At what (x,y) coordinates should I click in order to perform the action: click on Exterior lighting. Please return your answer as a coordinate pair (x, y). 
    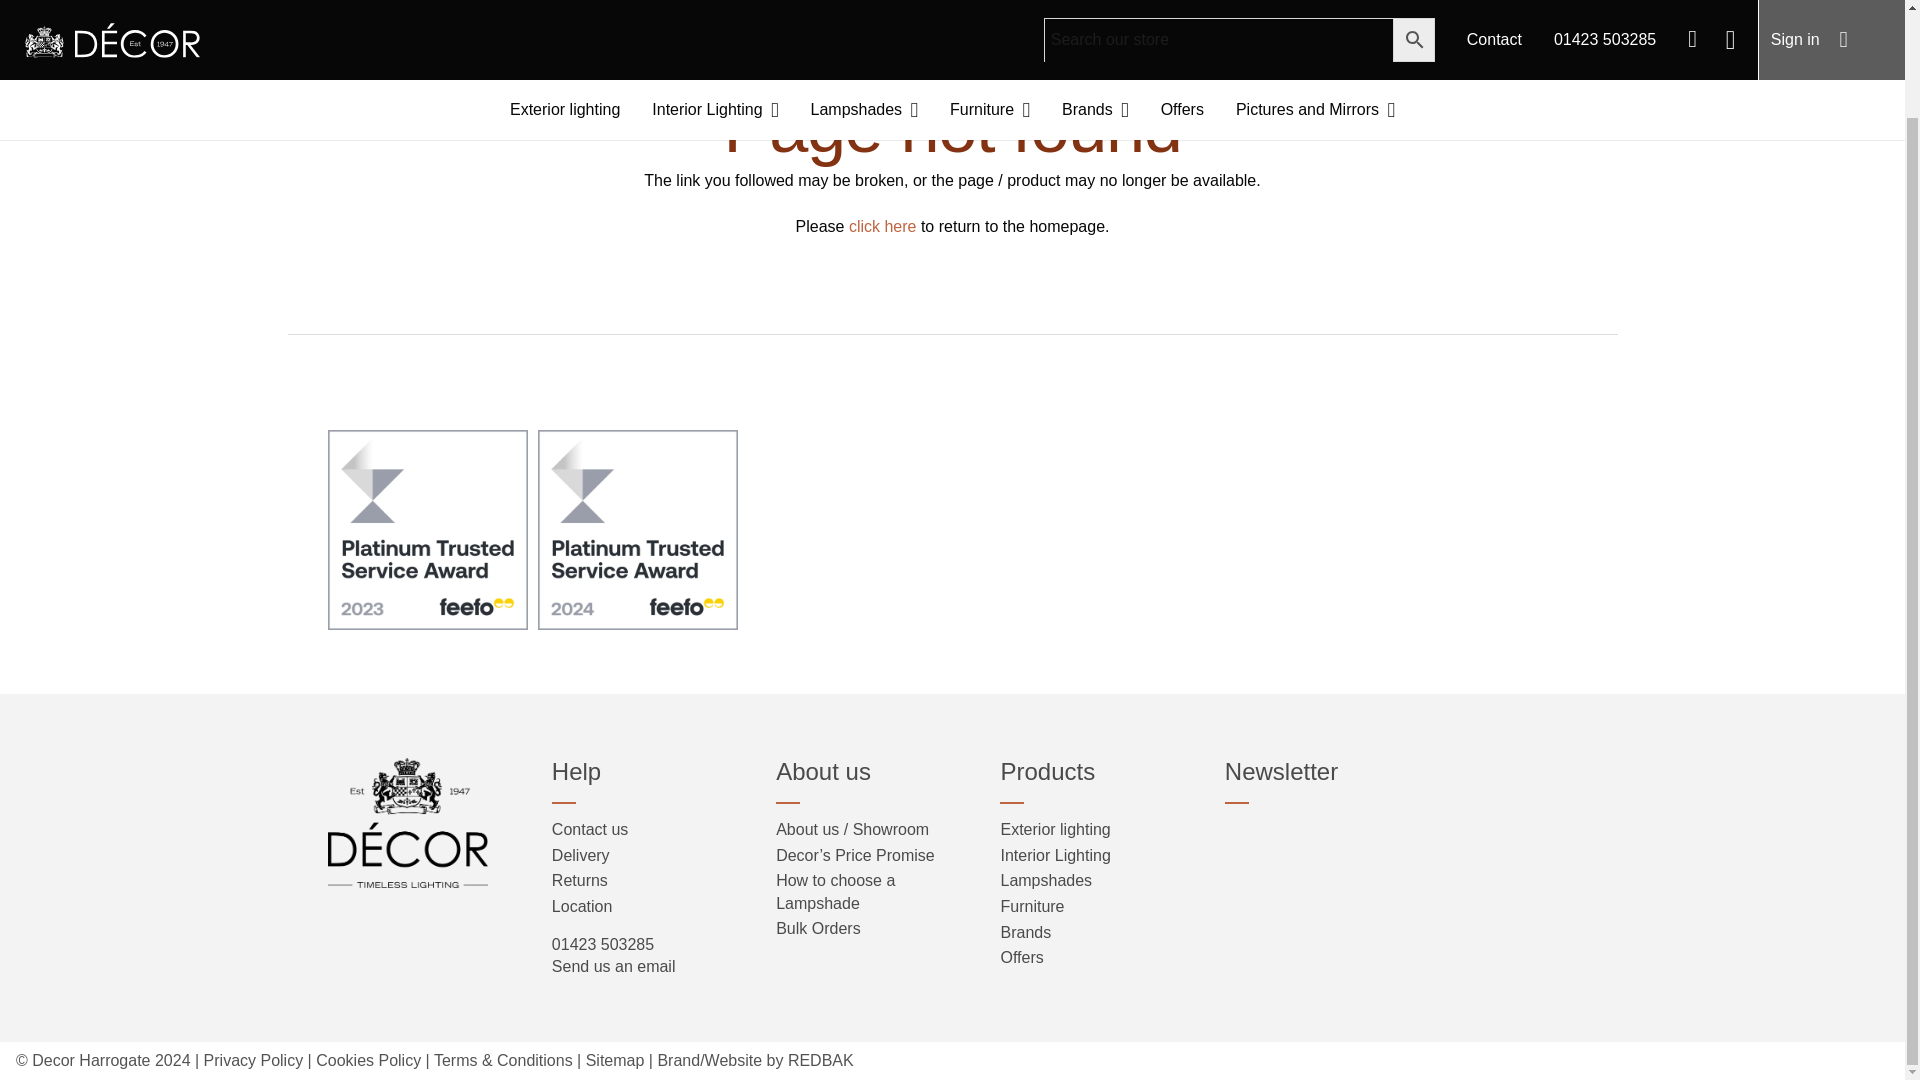
    Looking at the image, I should click on (564, 10).